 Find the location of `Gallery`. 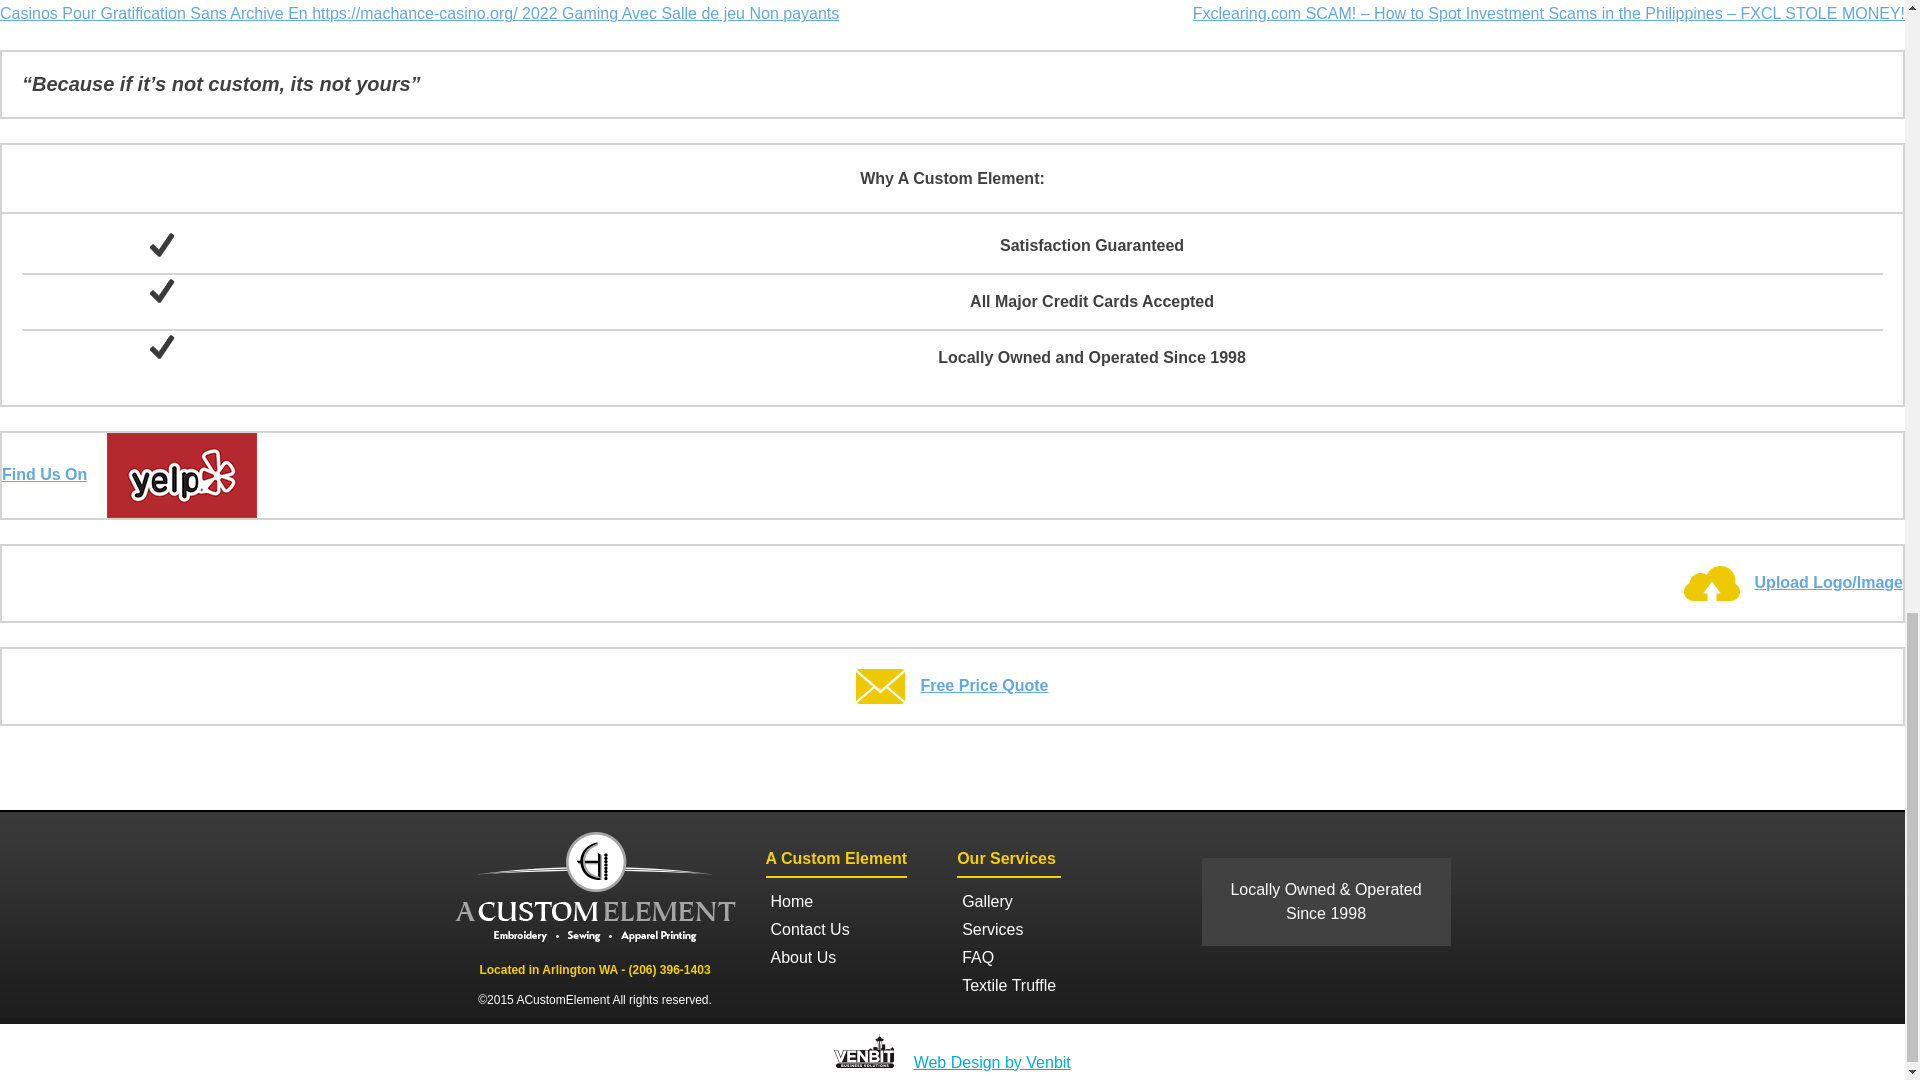

Gallery is located at coordinates (1008, 901).